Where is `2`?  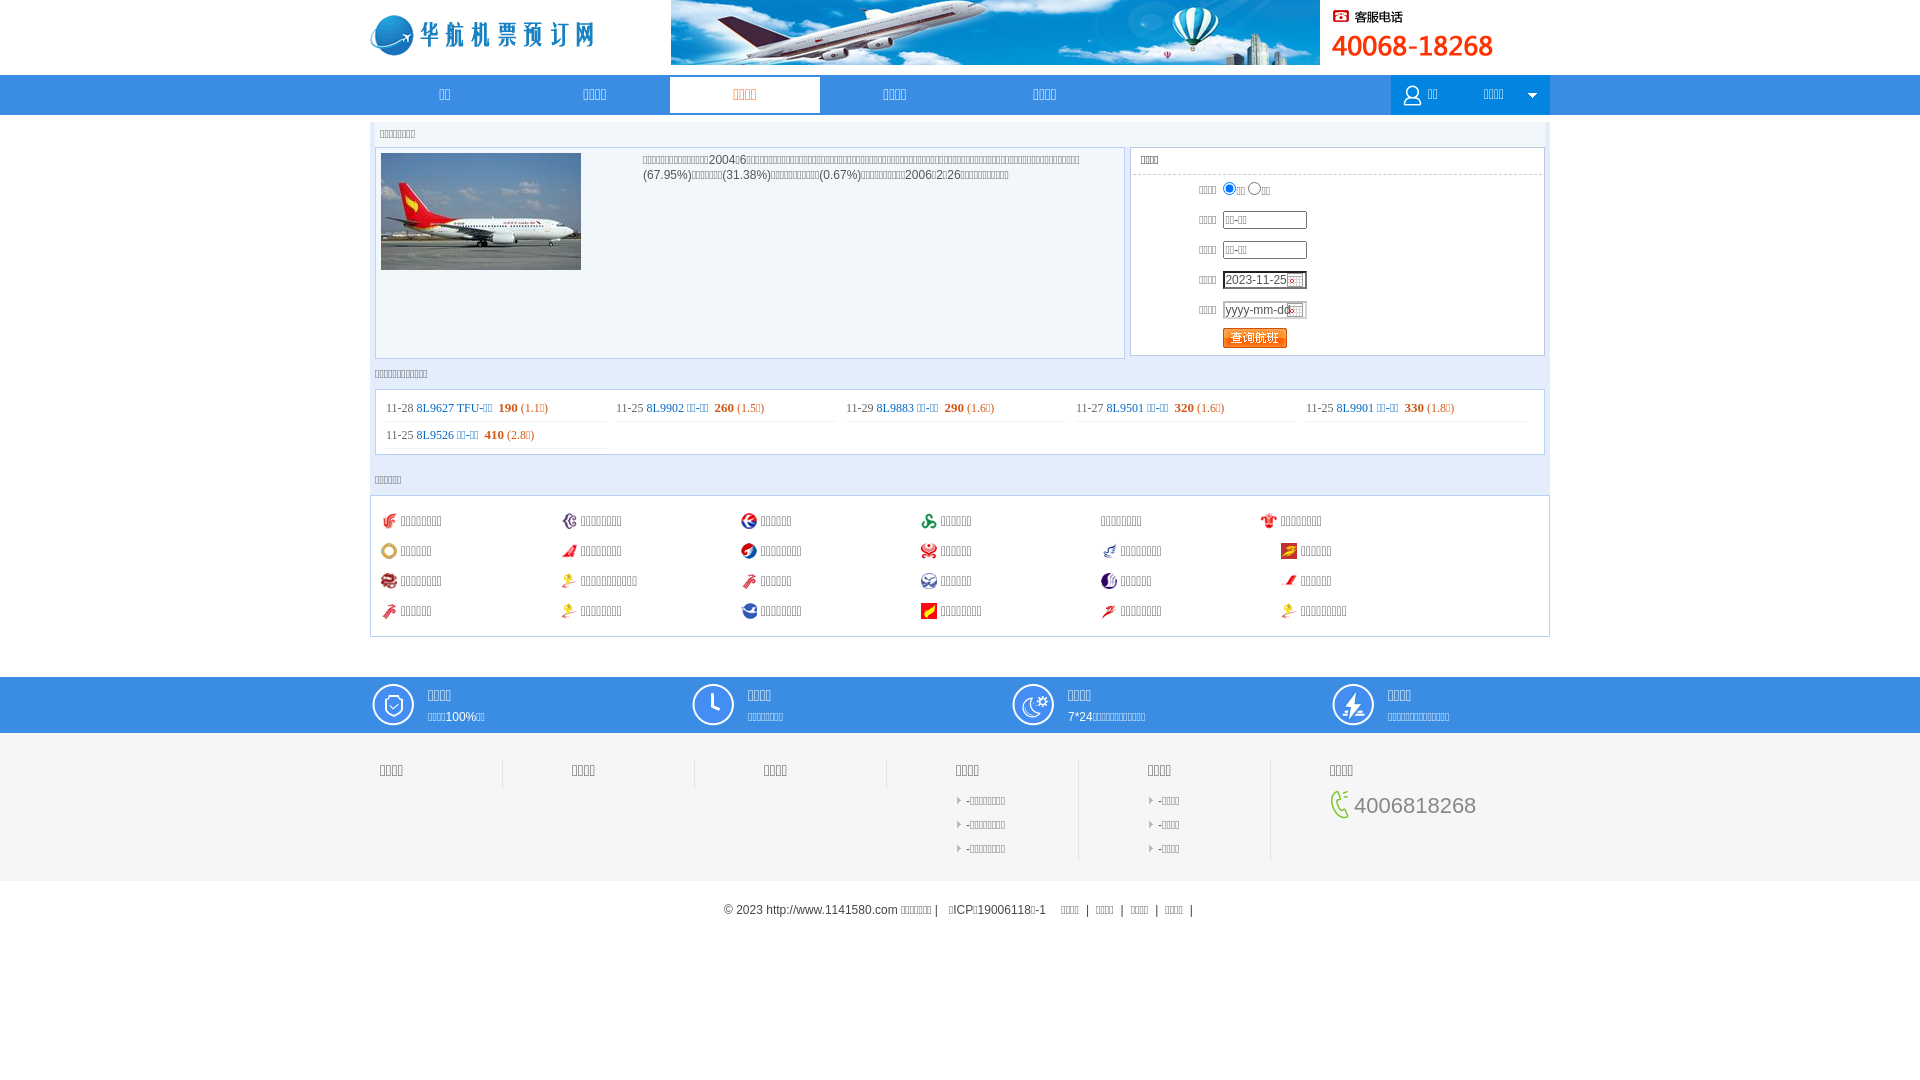 2 is located at coordinates (1254, 188).